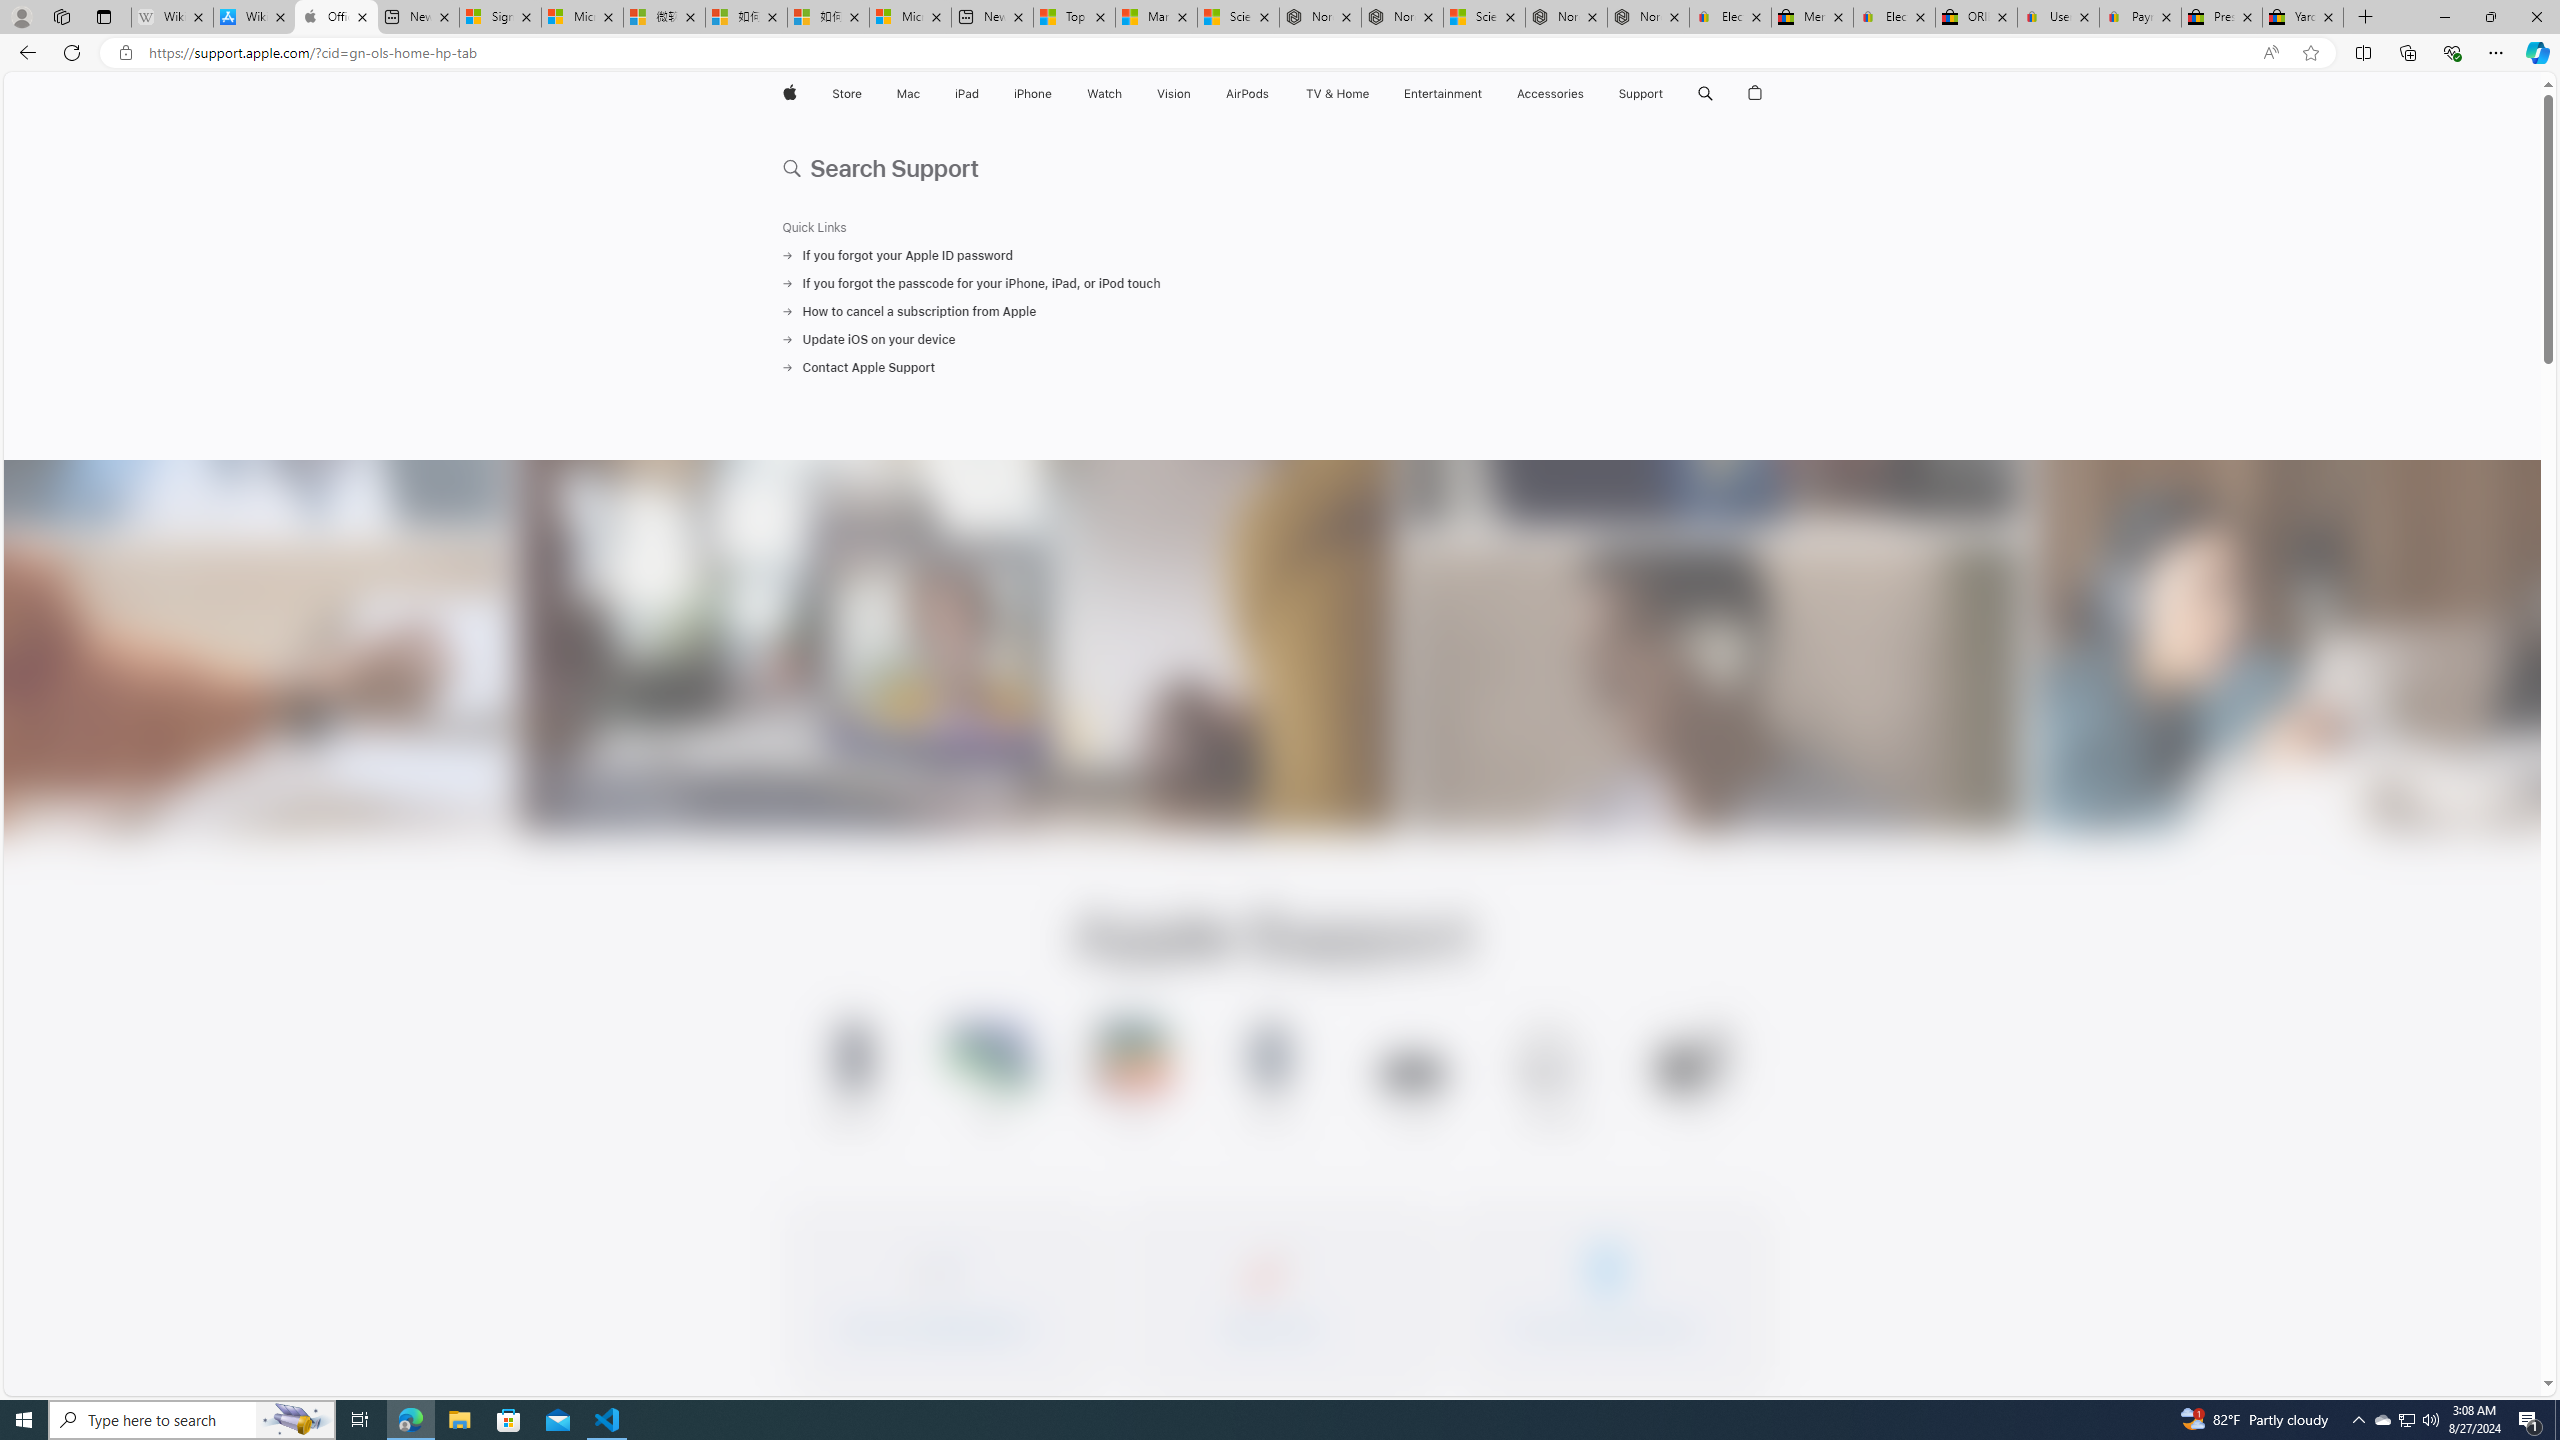  I want to click on iPad menu, so click(982, 94).